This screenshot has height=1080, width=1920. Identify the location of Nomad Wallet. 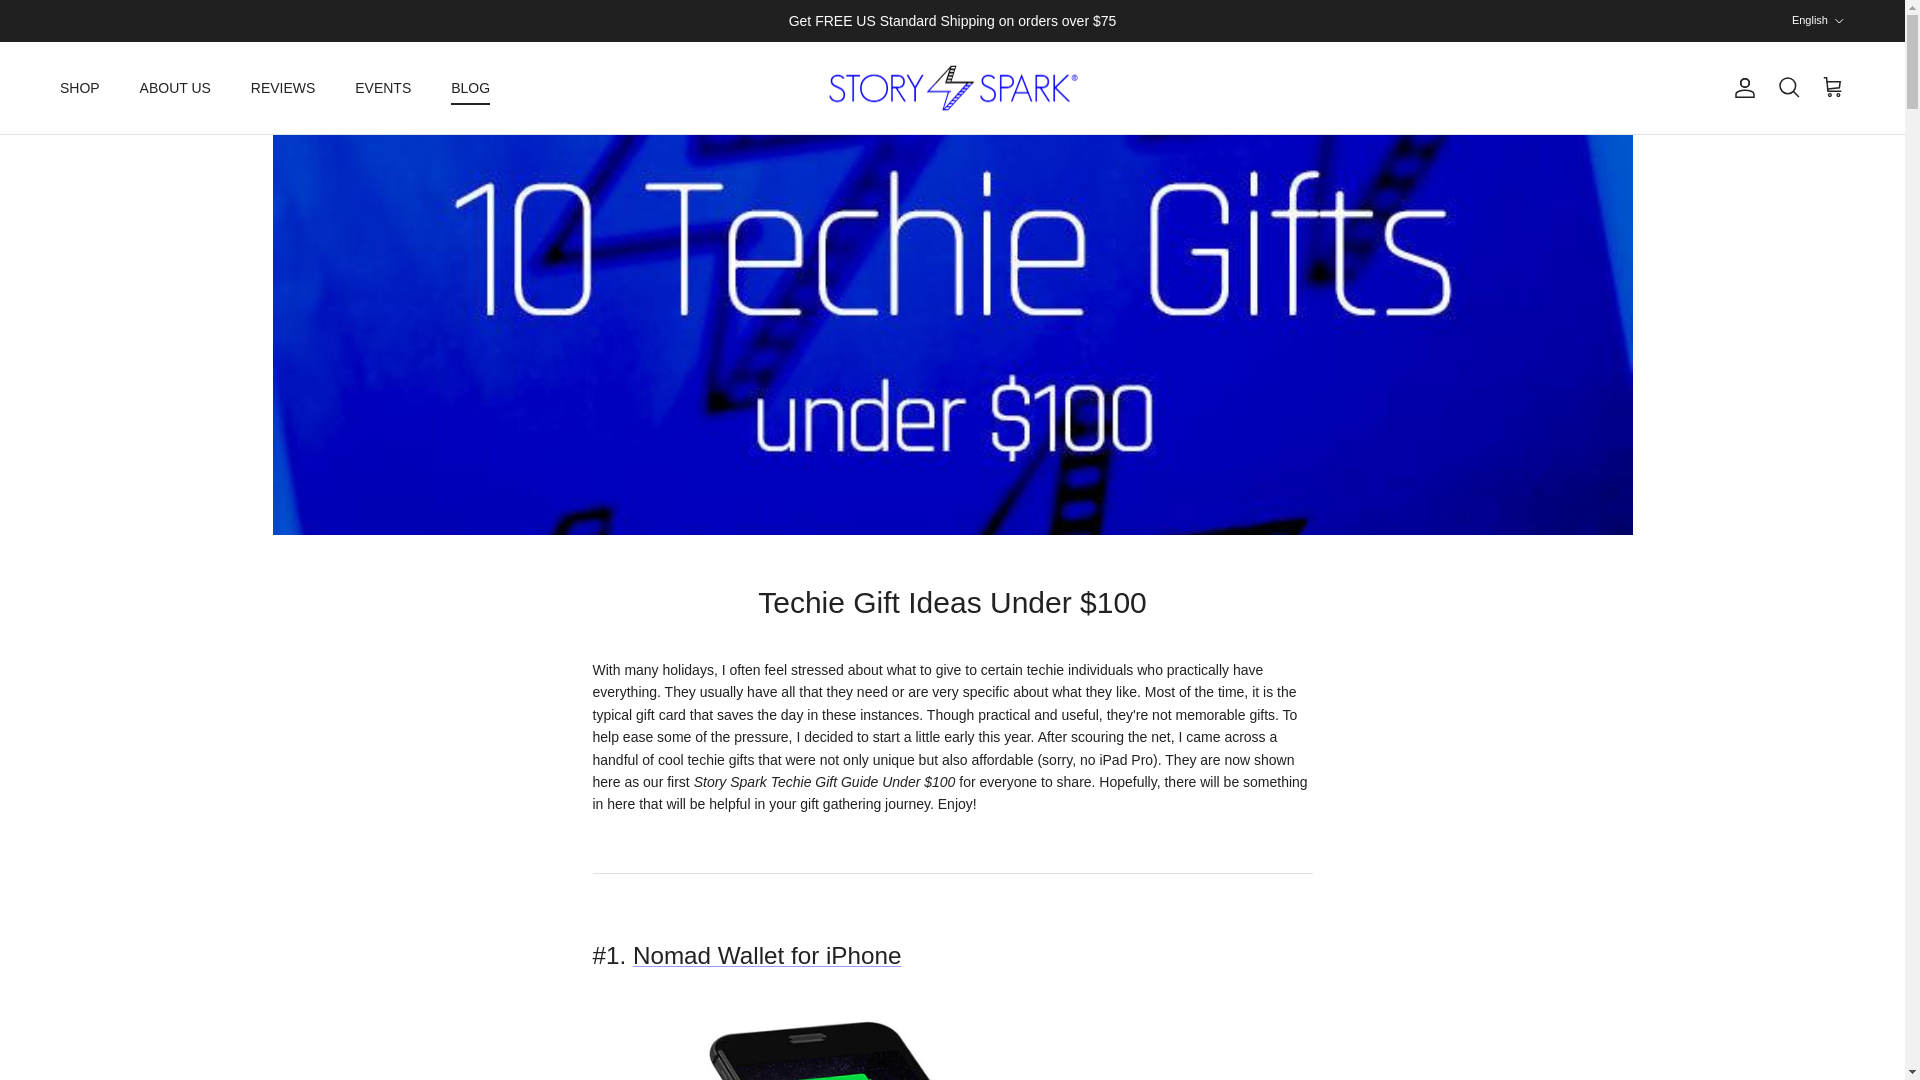
(768, 954).